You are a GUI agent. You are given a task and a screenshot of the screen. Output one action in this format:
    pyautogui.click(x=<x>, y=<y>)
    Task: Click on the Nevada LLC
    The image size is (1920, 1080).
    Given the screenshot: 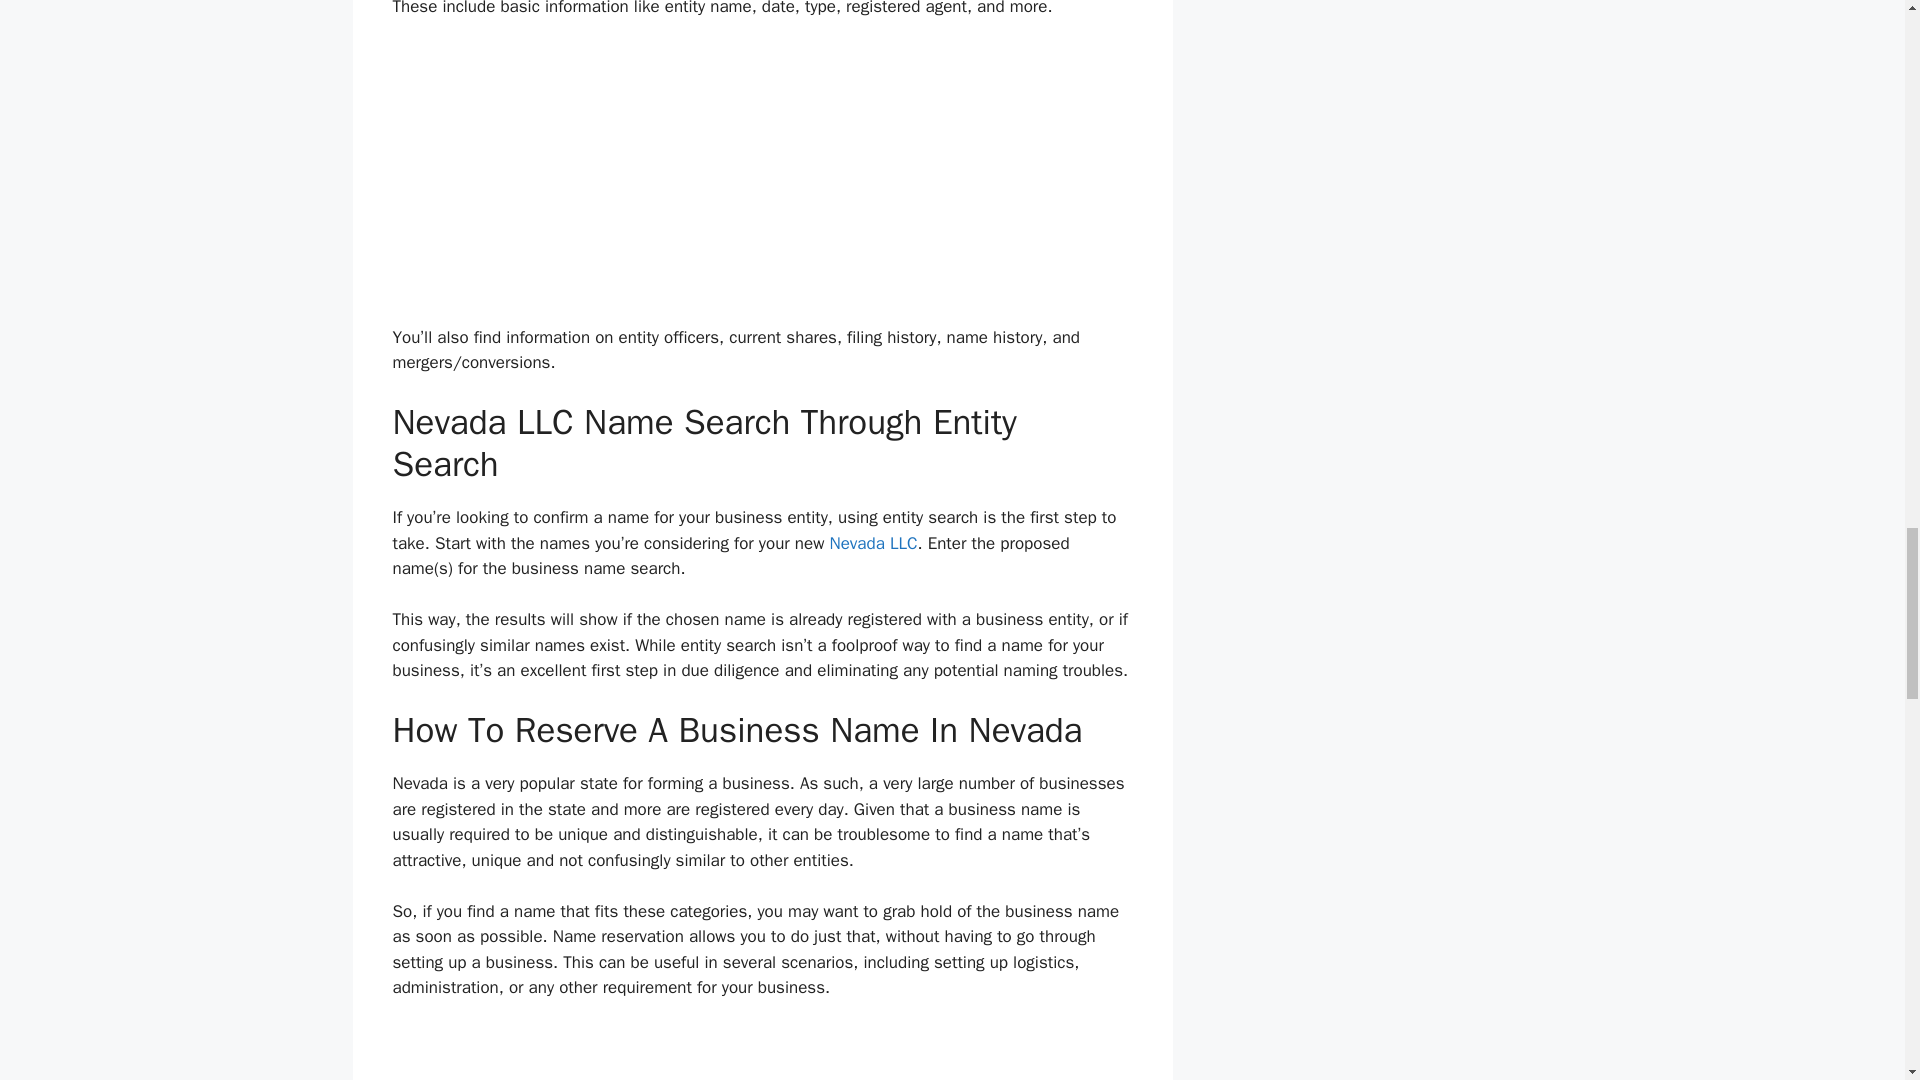 What is the action you would take?
    pyautogui.click(x=873, y=544)
    